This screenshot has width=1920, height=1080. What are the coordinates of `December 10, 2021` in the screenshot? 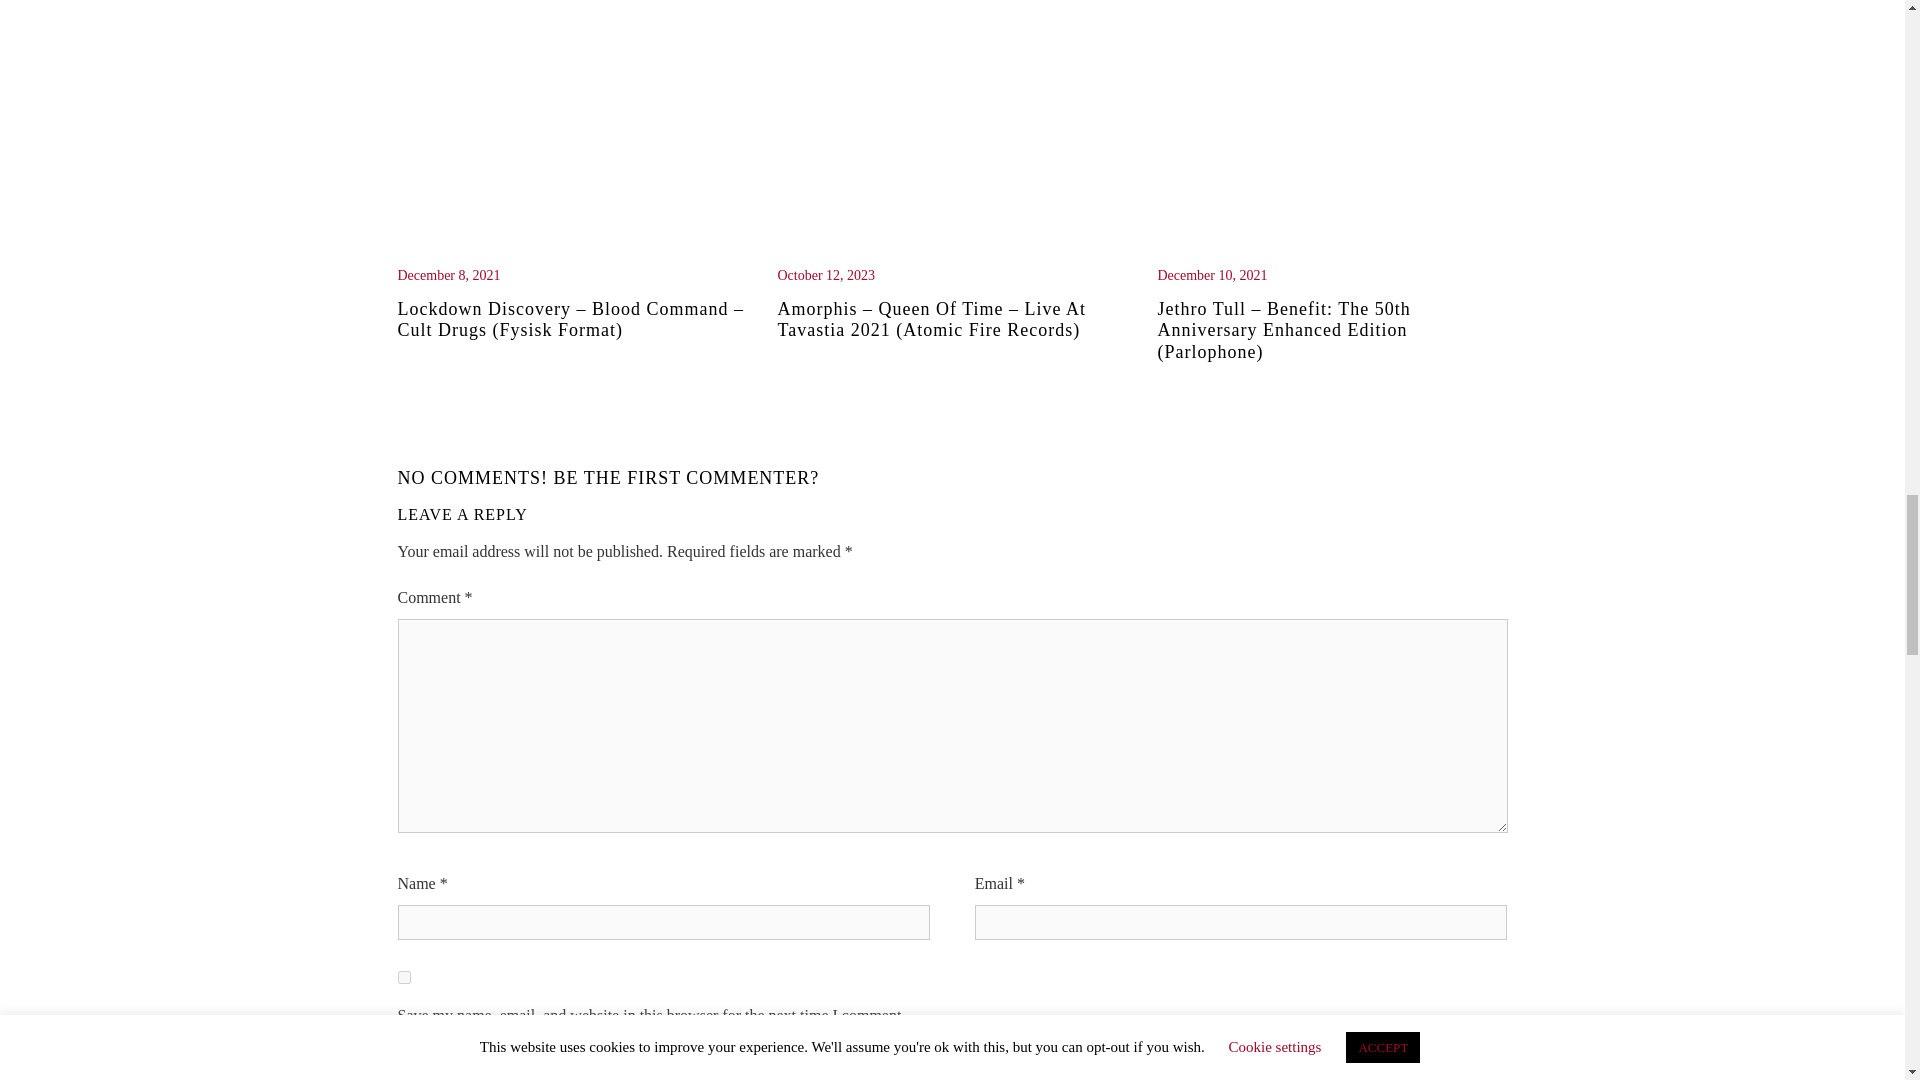 It's located at (1332, 276).